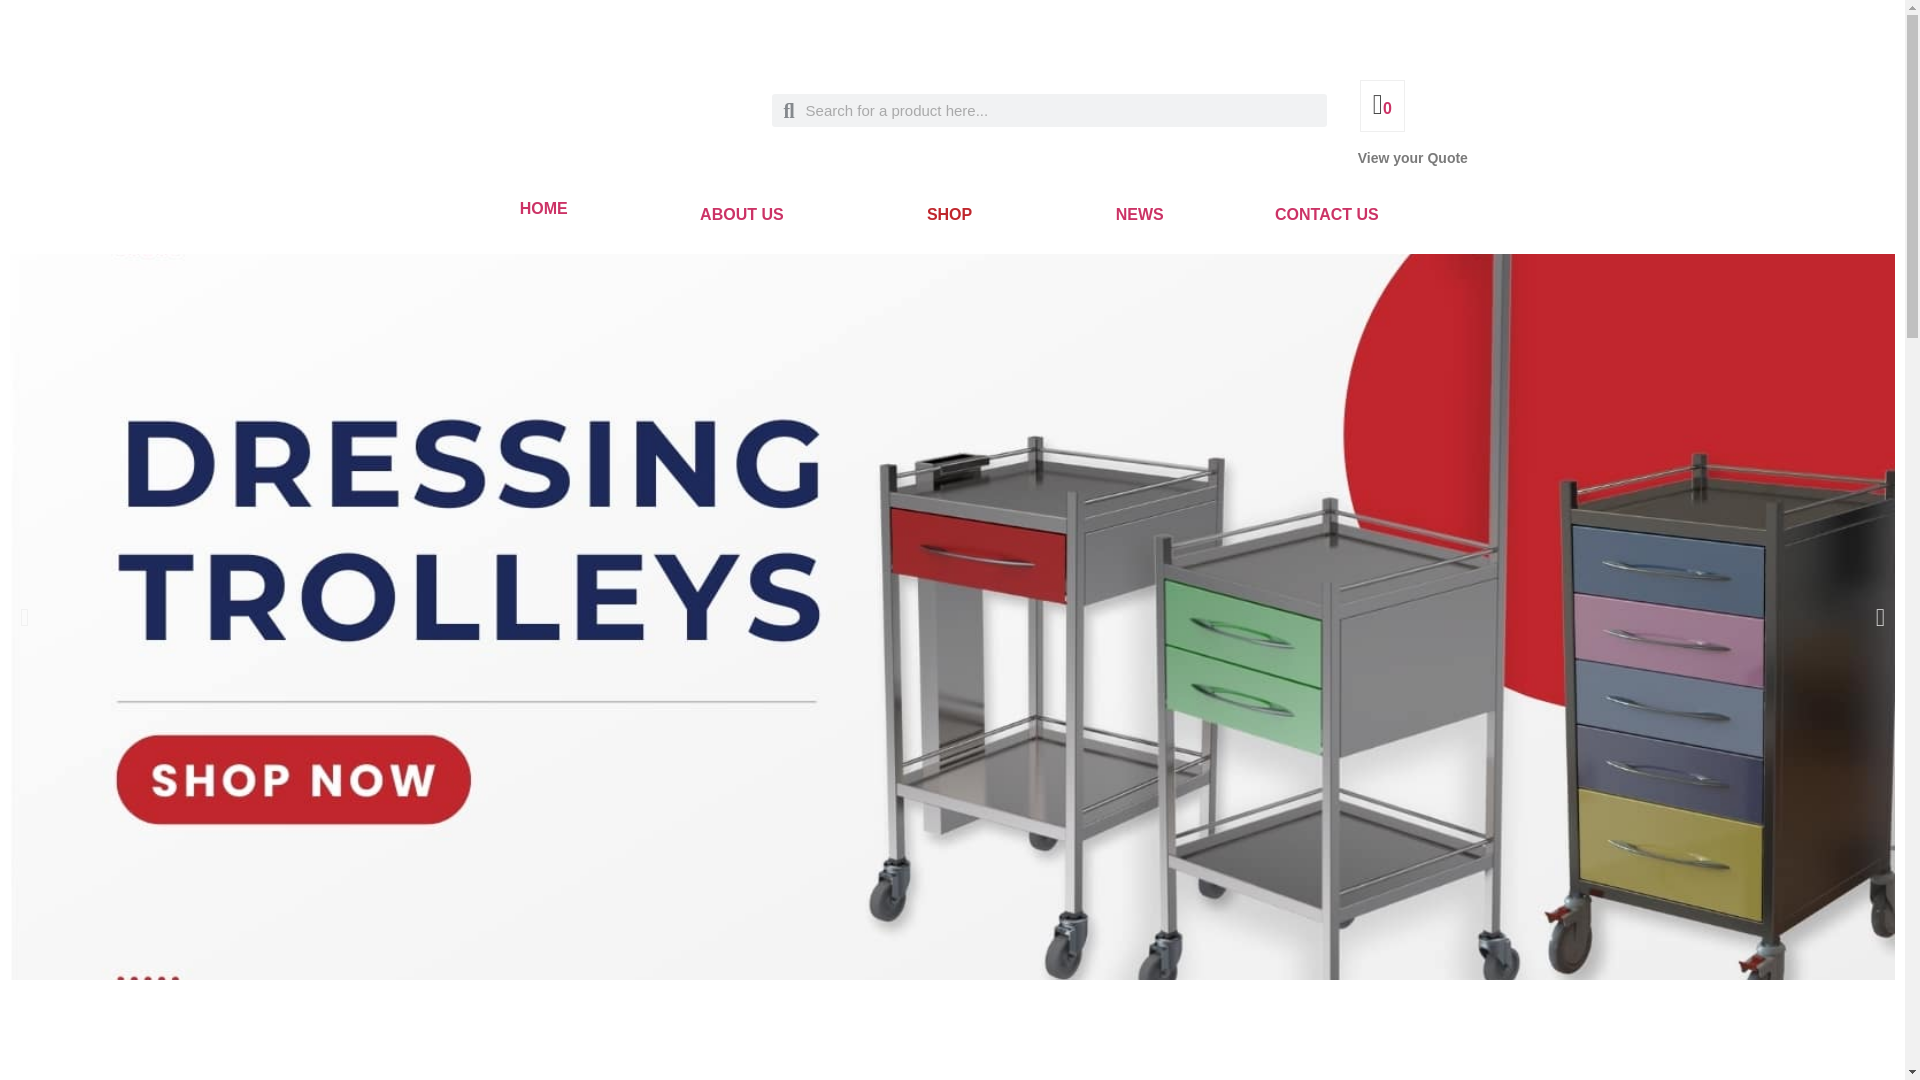  Describe the element at coordinates (742, 214) in the screenshot. I see `ABOUT US` at that location.